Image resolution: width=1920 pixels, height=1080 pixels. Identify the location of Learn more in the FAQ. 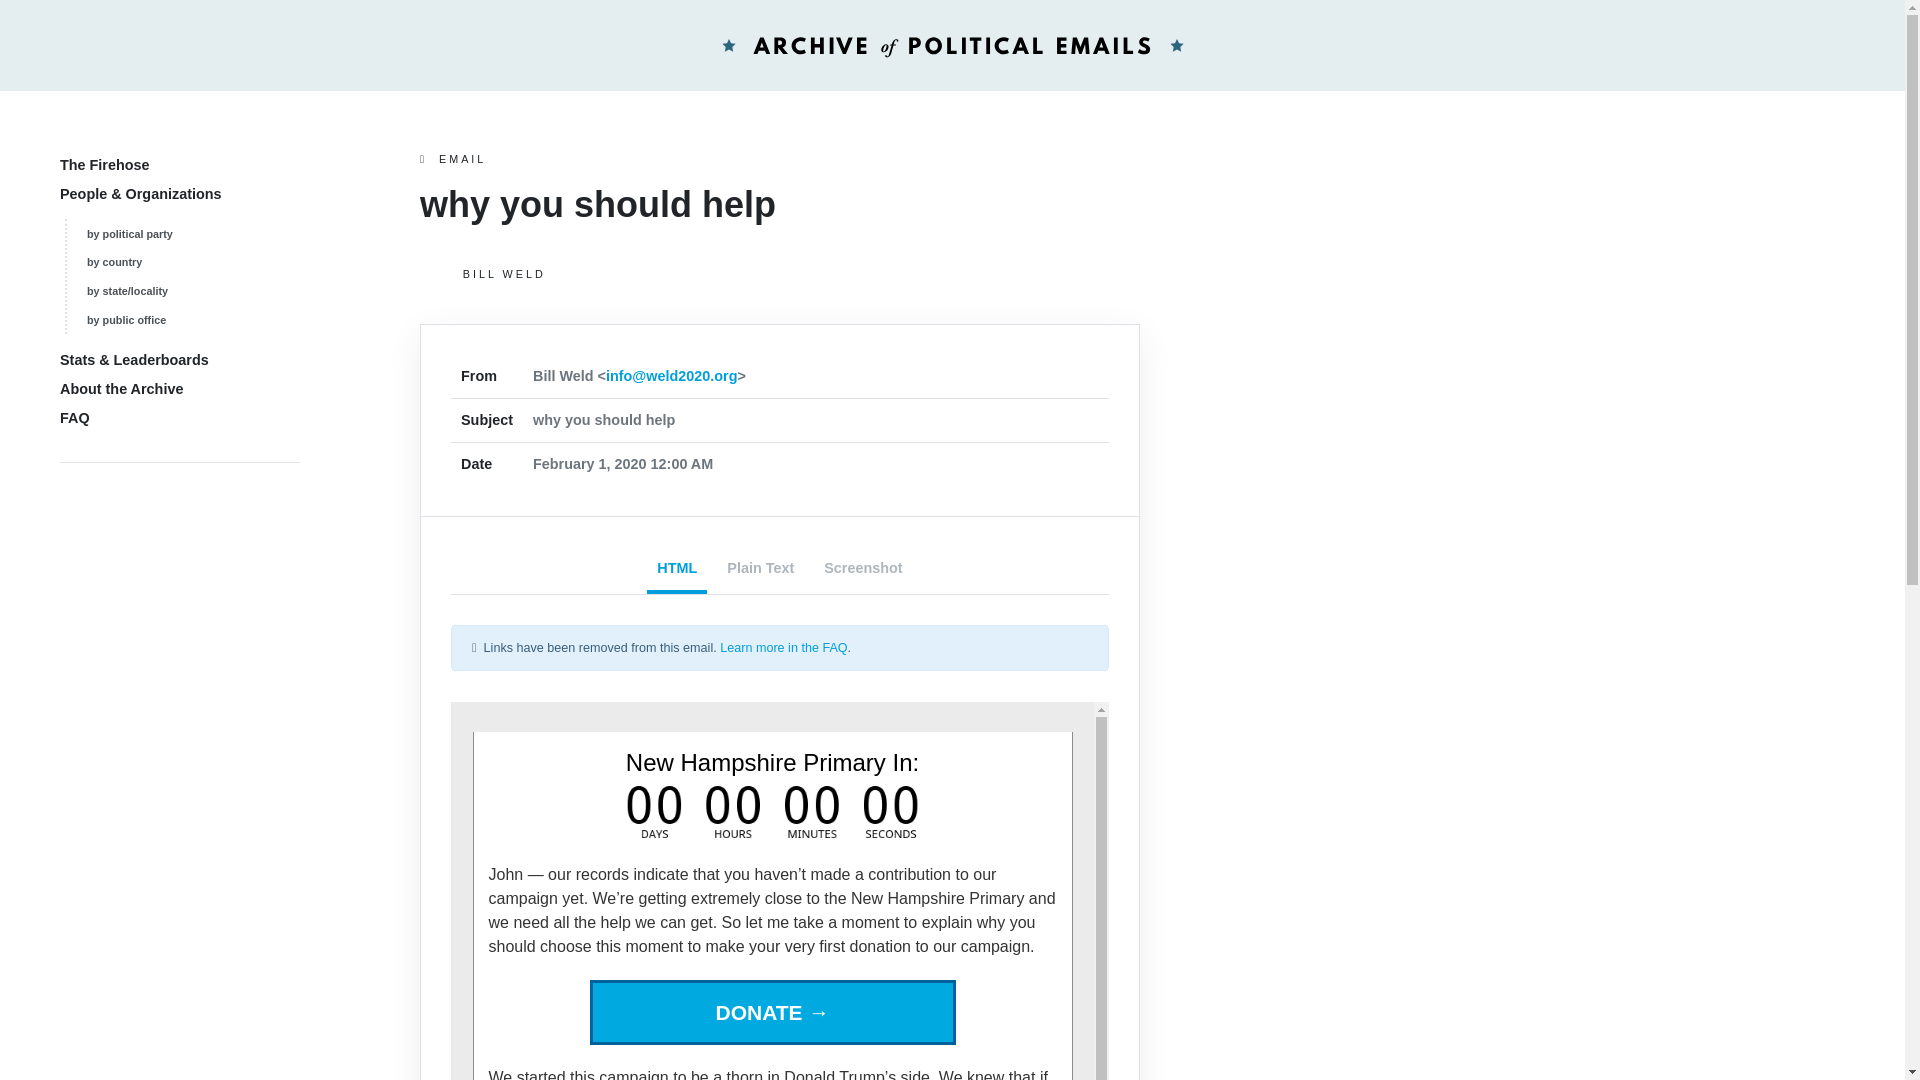
(783, 648).